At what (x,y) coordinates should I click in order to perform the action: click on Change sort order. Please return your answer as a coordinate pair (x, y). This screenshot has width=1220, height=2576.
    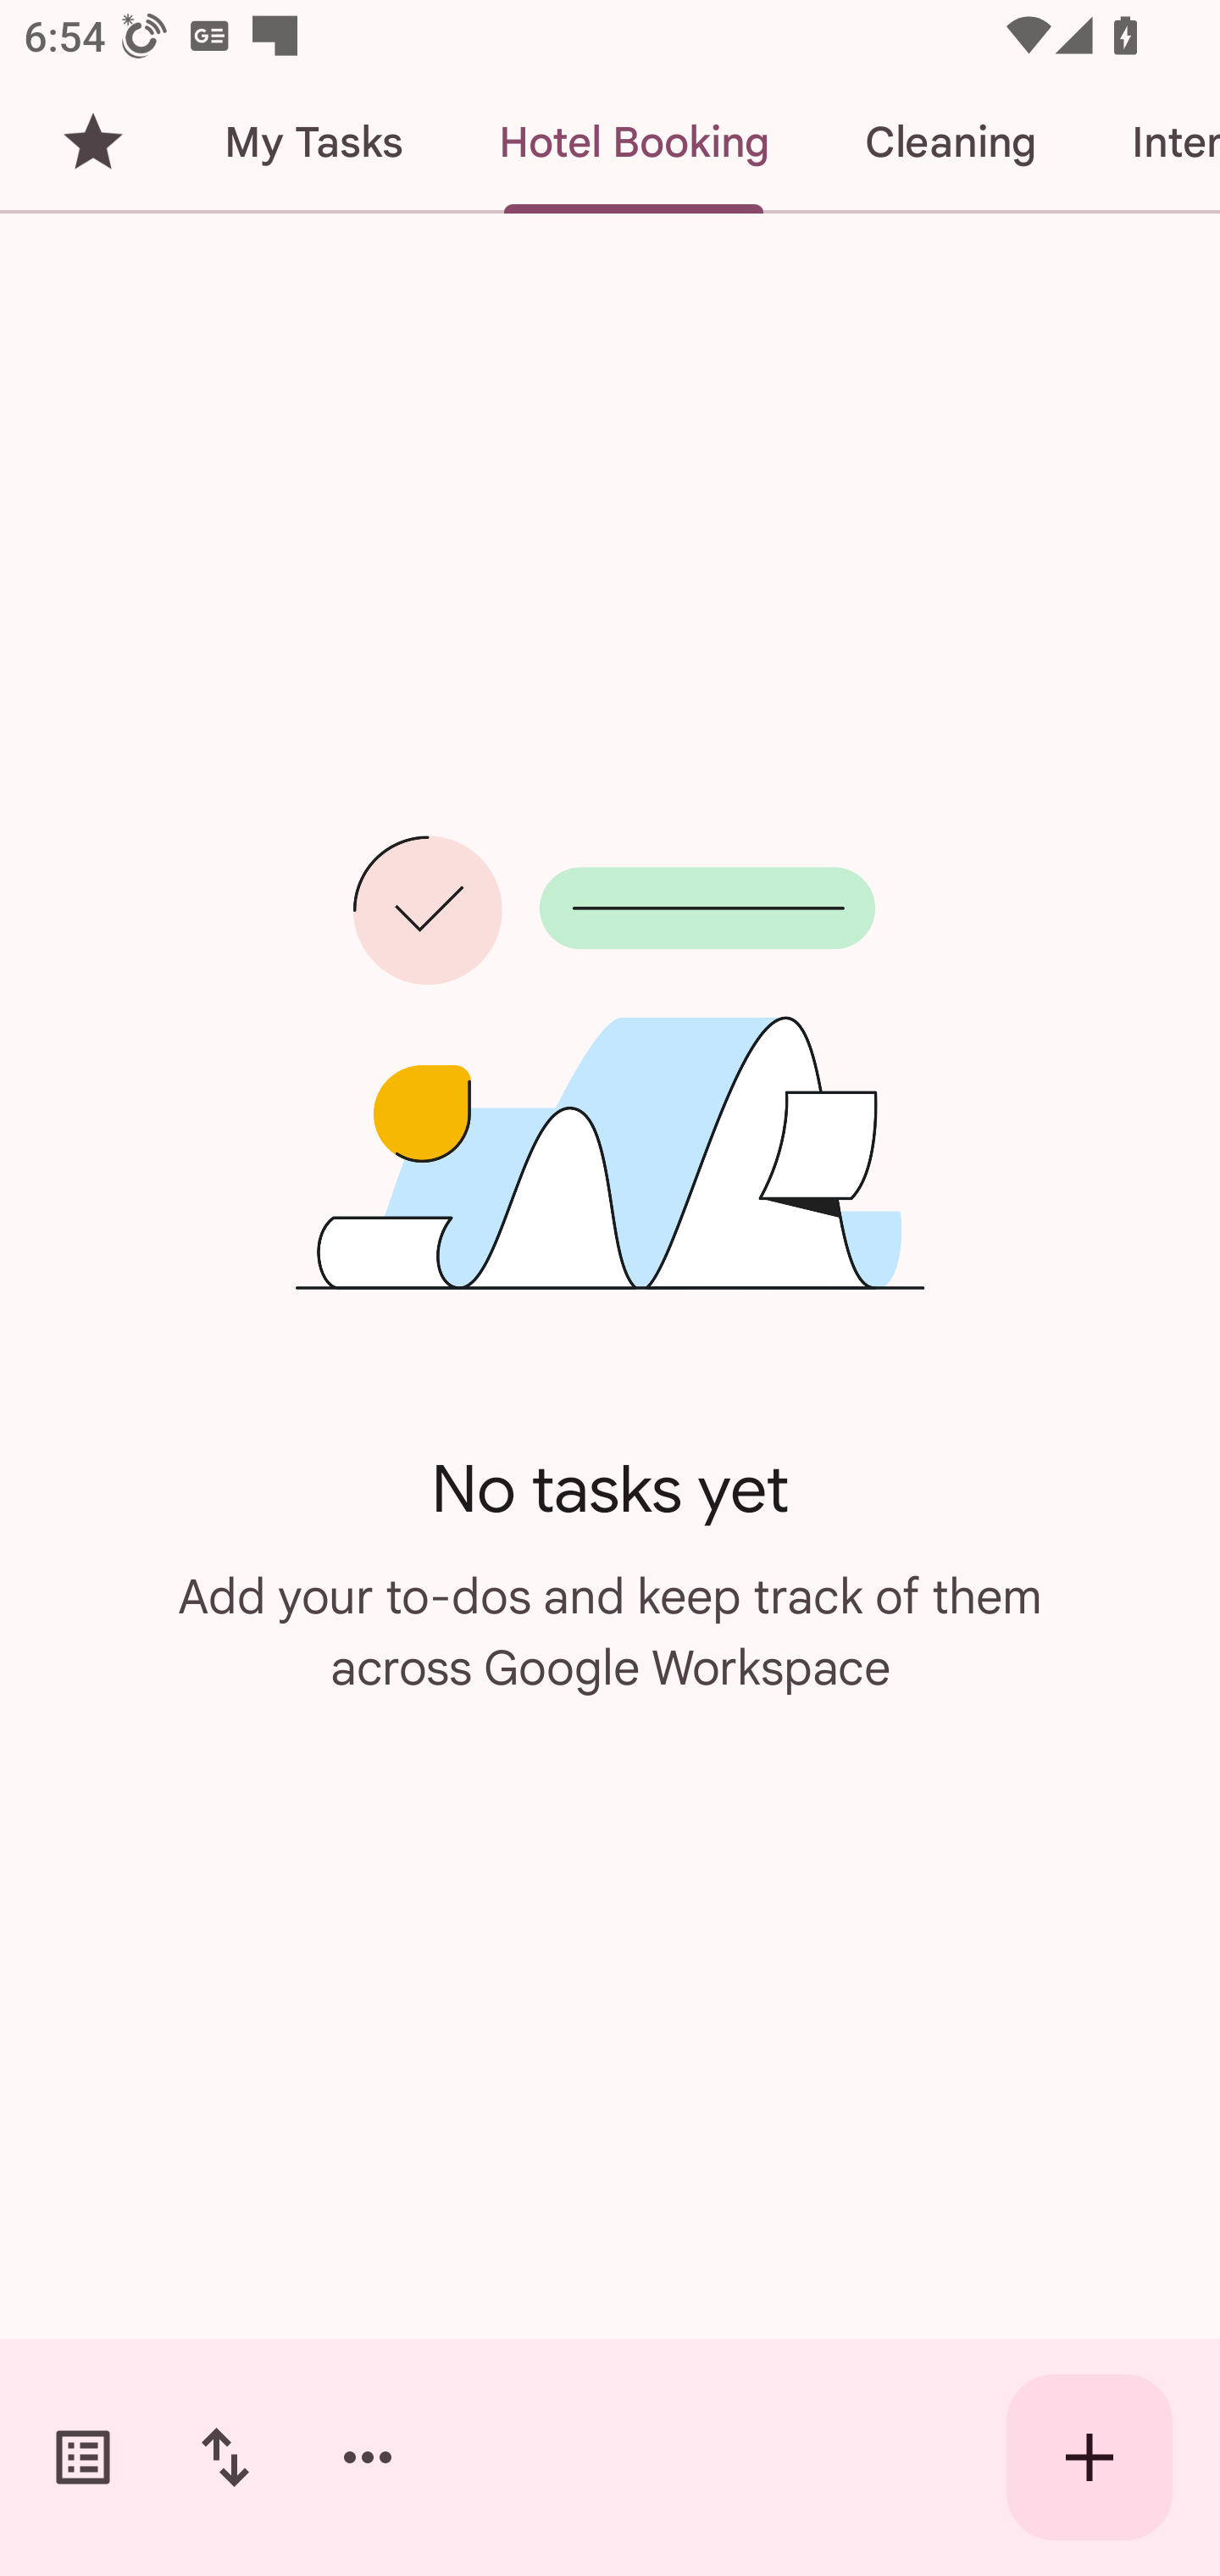
    Looking at the image, I should click on (225, 2457).